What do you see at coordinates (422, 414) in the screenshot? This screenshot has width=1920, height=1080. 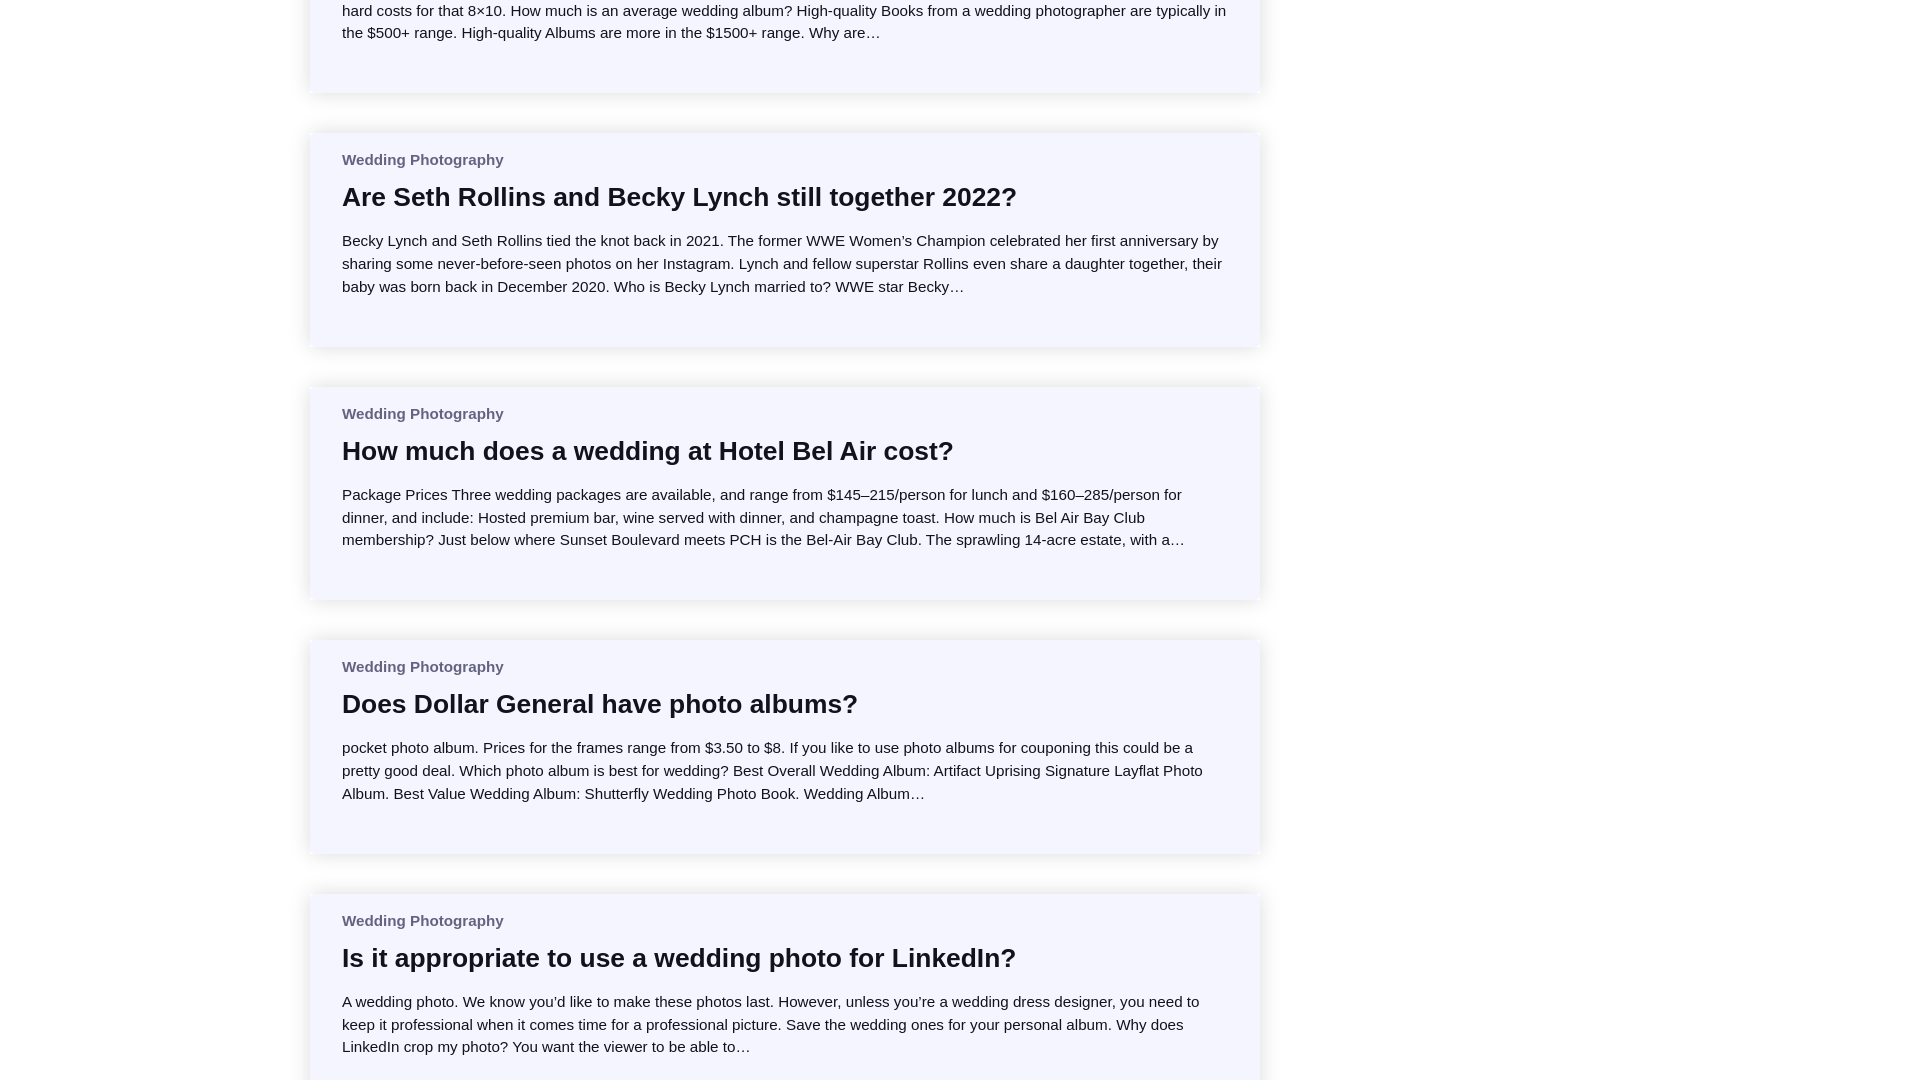 I see `Wedding Photography` at bounding box center [422, 414].